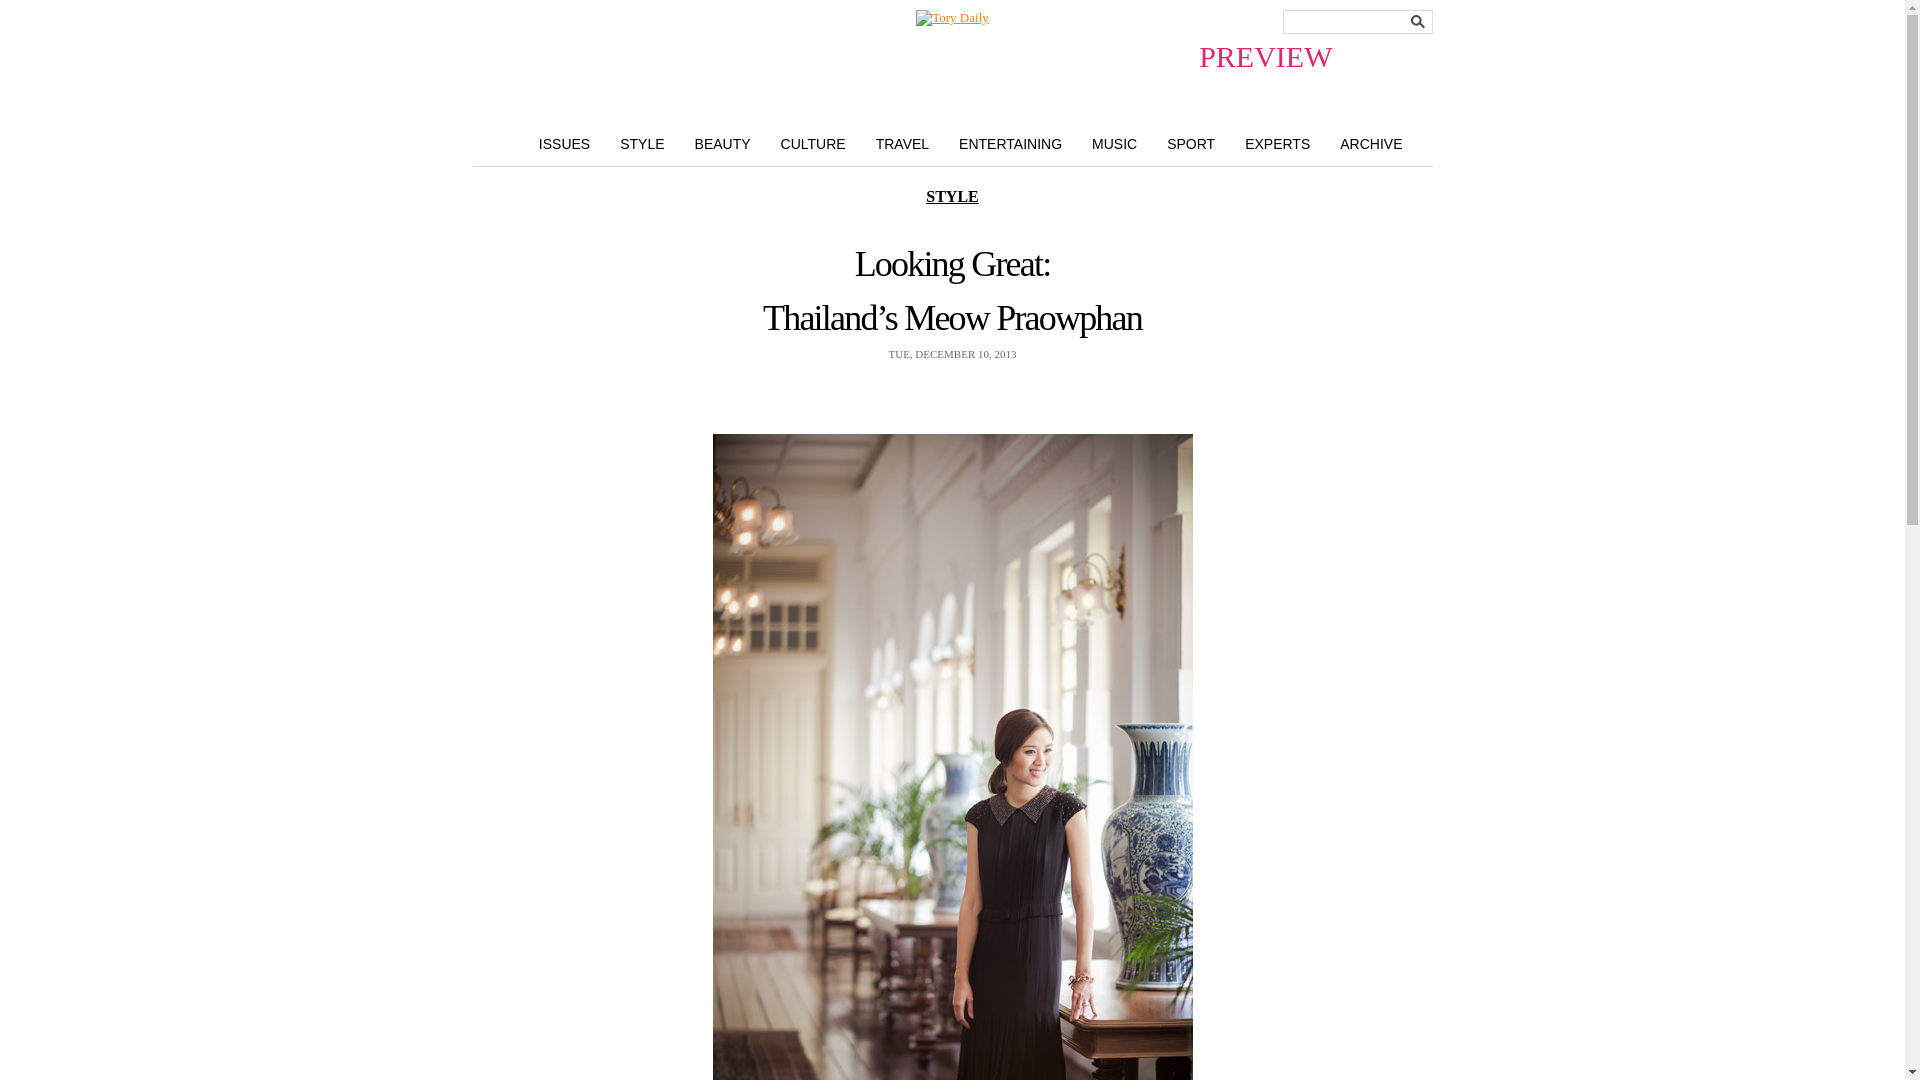  What do you see at coordinates (564, 143) in the screenshot?
I see `Style` at bounding box center [564, 143].